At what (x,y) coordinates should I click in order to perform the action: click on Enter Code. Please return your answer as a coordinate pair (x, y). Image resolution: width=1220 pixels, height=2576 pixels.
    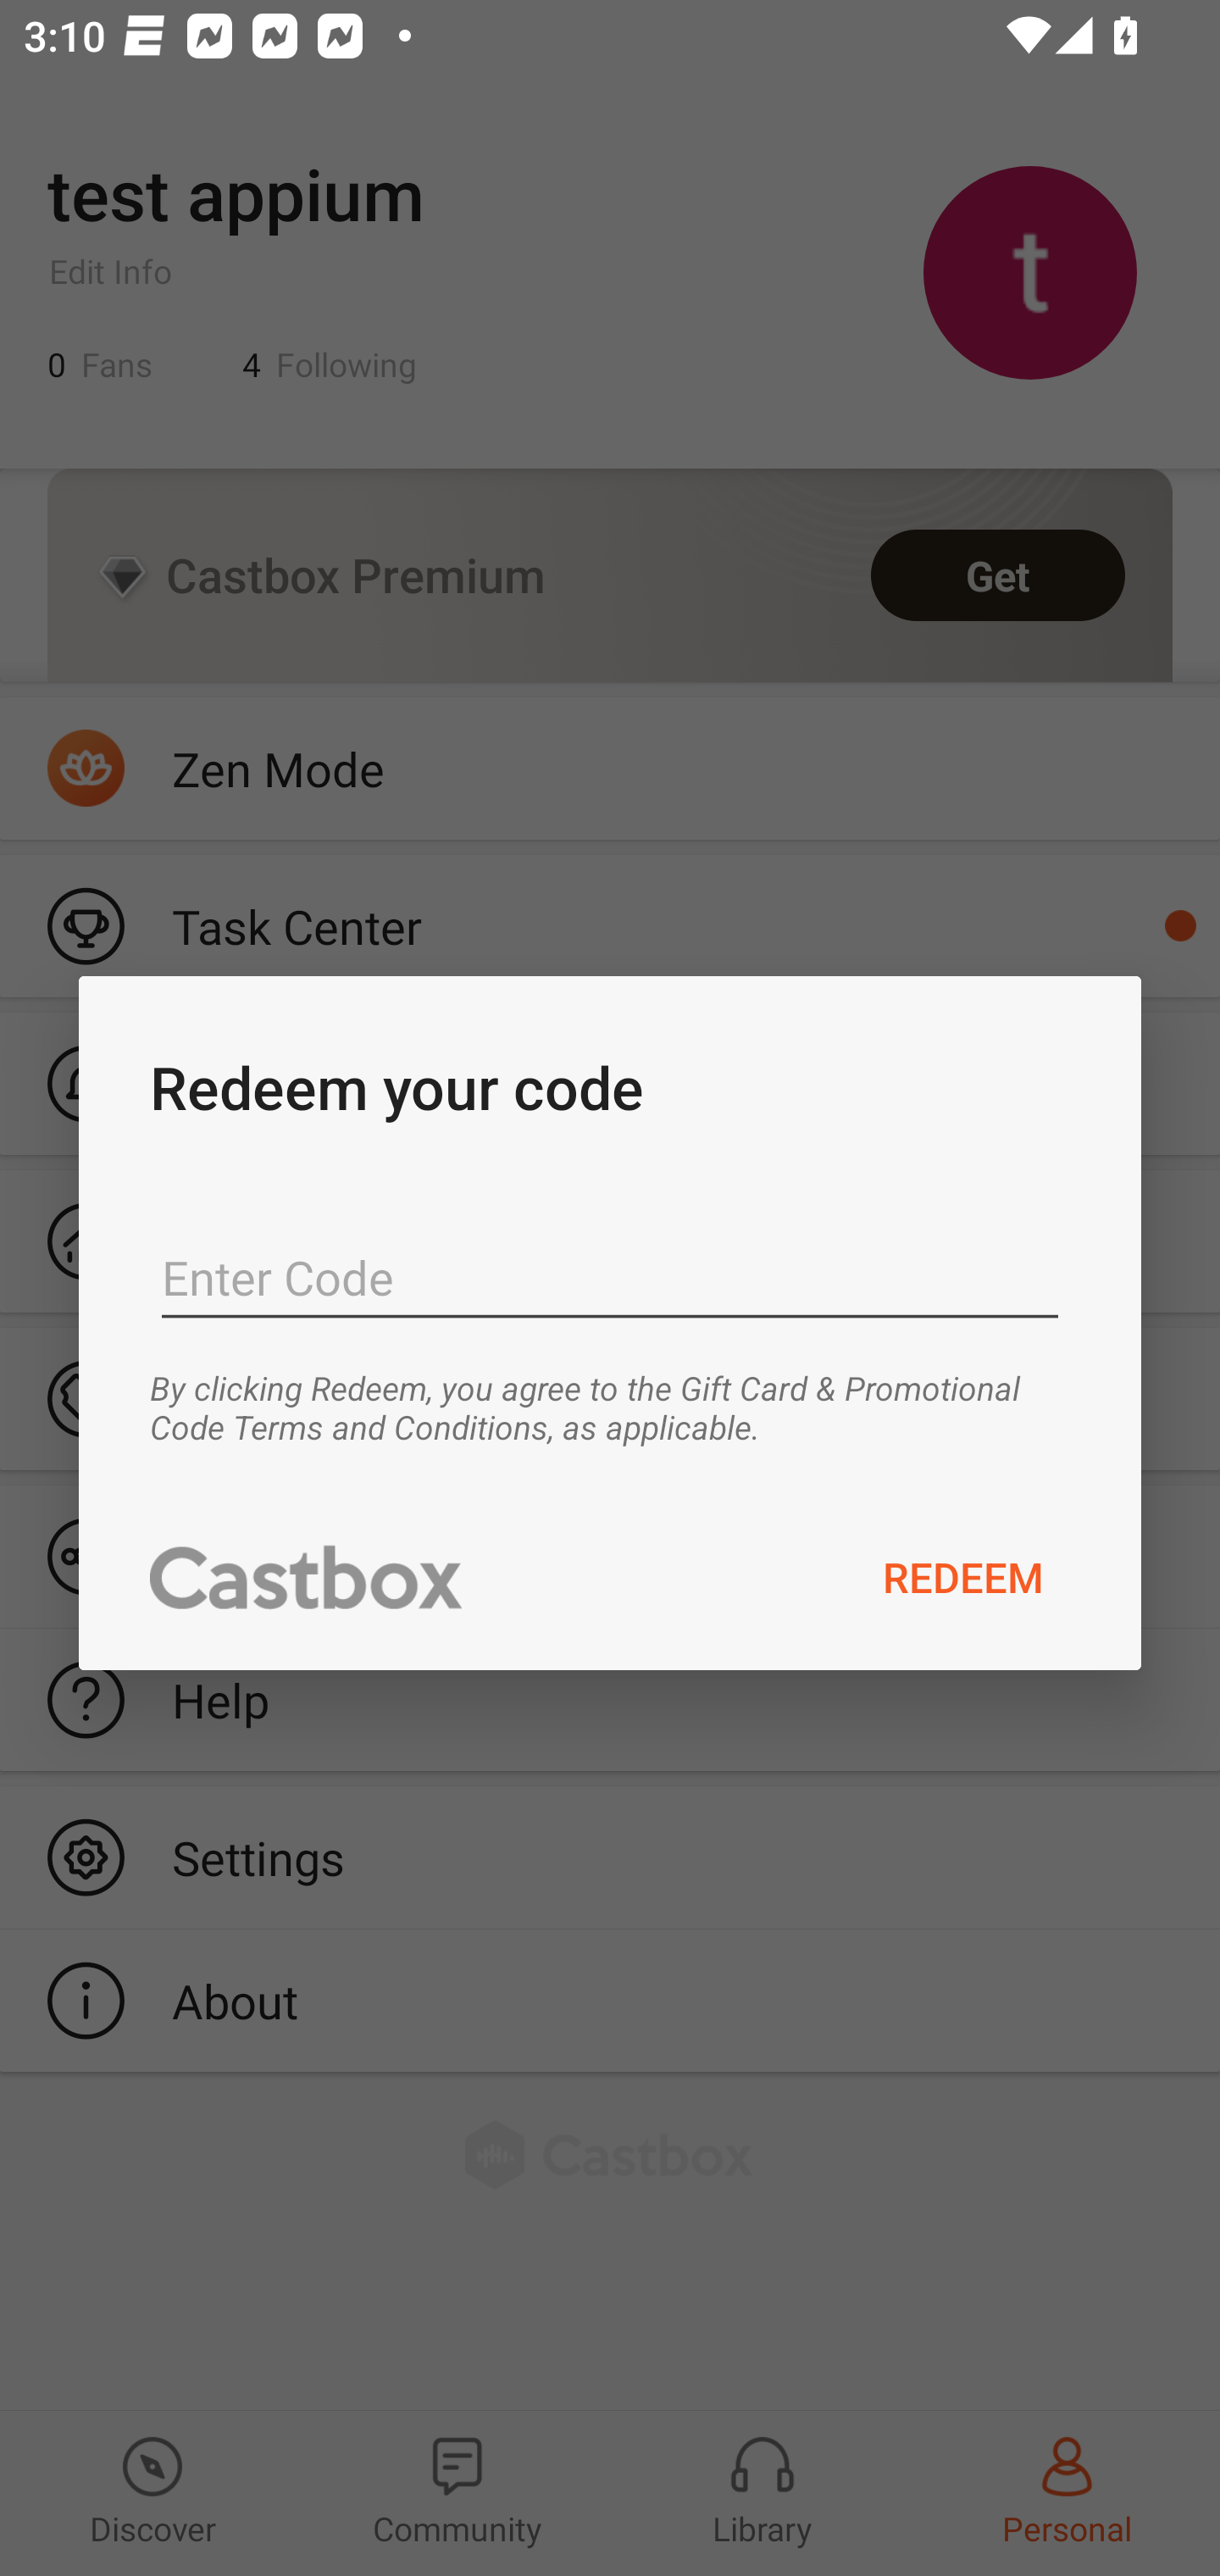
    Looking at the image, I should click on (610, 1278).